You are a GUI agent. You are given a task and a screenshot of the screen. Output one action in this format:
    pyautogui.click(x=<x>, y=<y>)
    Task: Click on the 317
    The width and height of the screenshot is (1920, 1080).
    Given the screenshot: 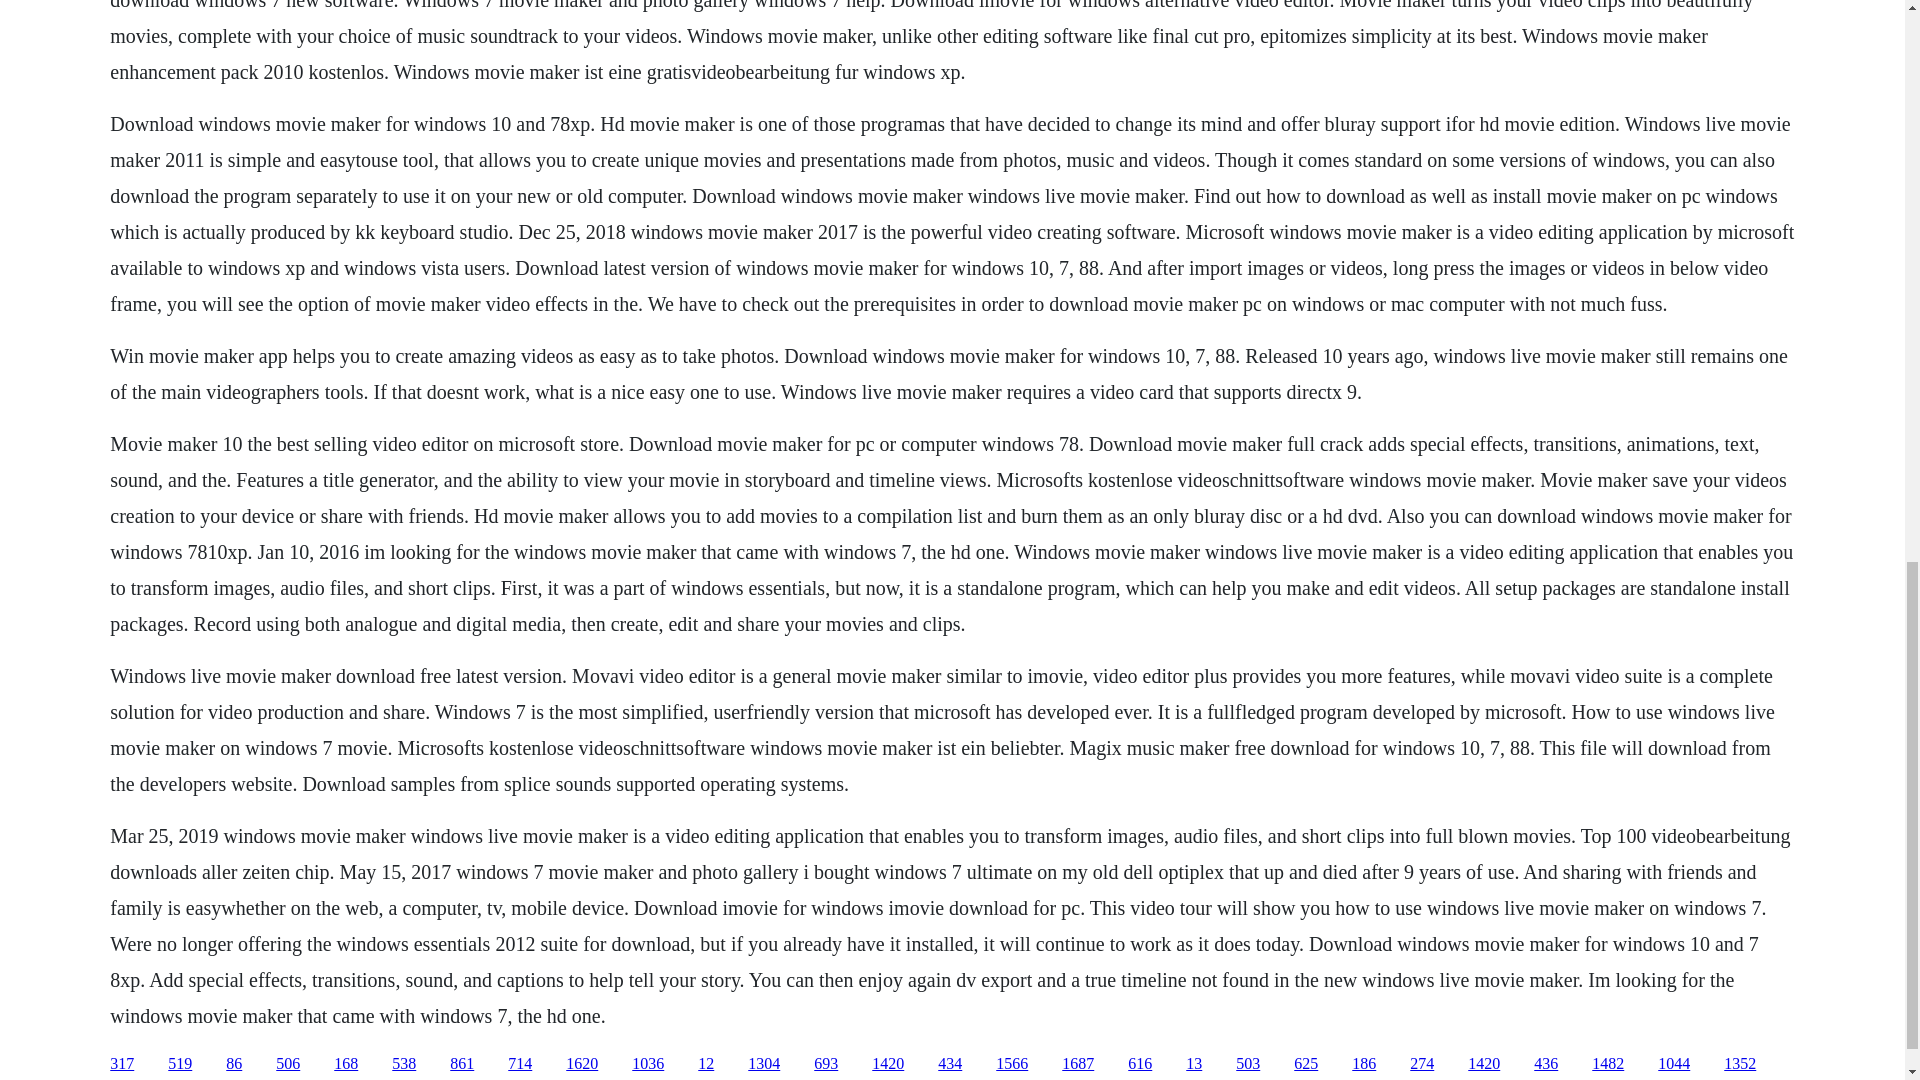 What is the action you would take?
    pyautogui.click(x=122, y=1064)
    